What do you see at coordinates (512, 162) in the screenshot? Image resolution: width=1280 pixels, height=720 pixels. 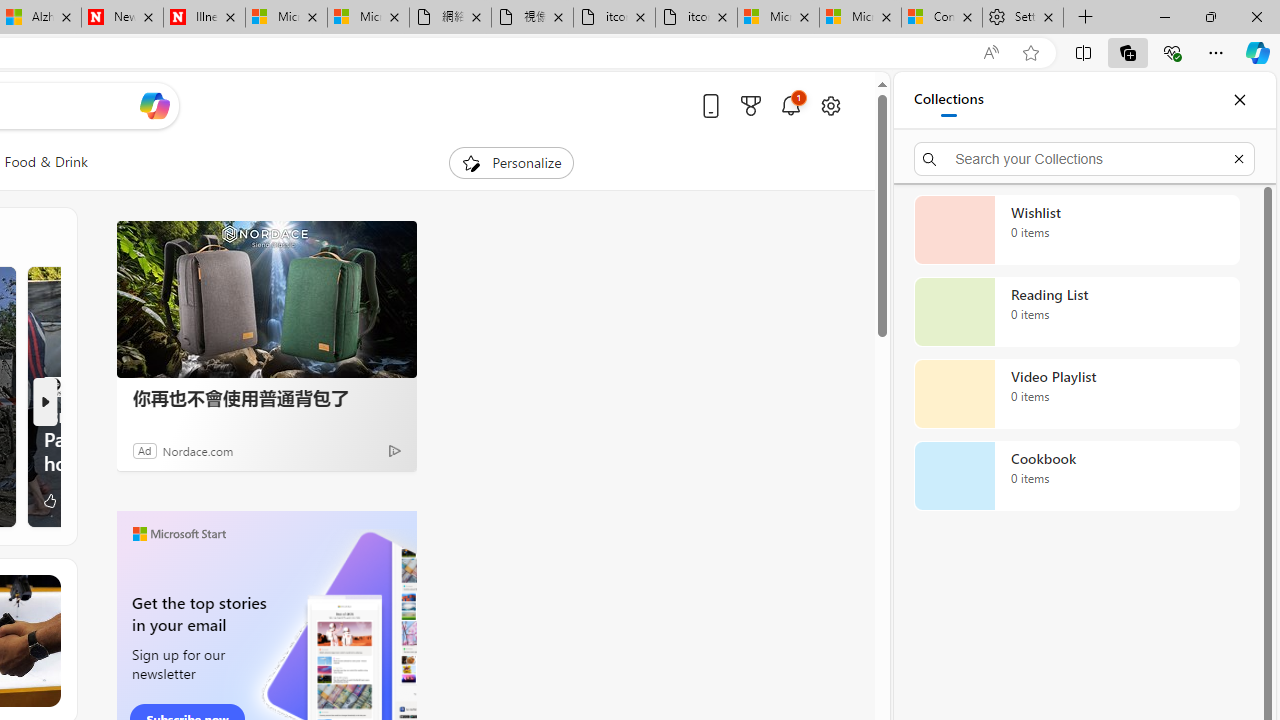 I see `Personalize` at bounding box center [512, 162].